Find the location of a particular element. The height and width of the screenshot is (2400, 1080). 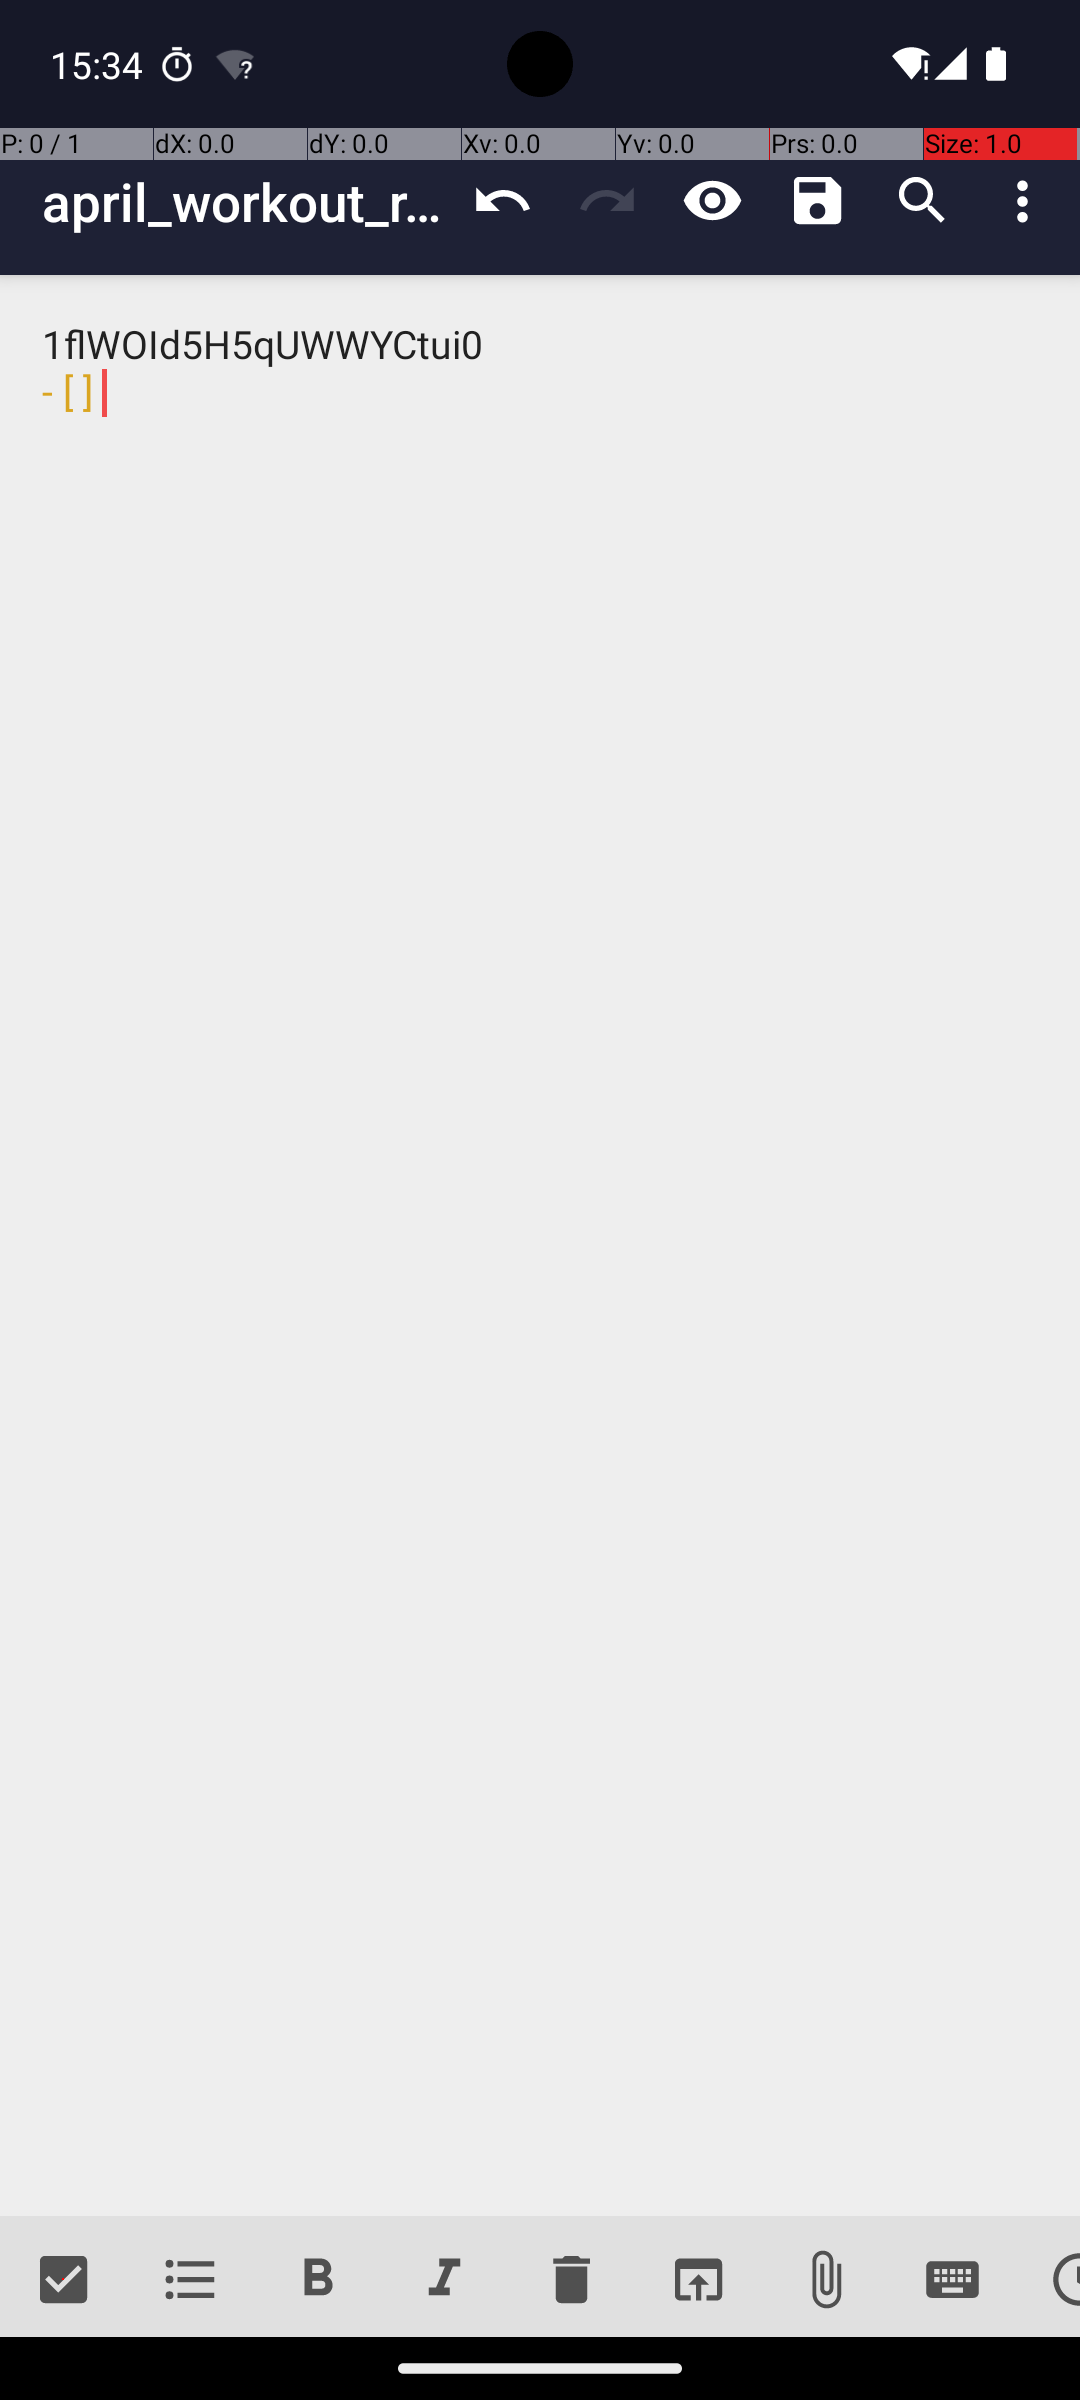

1flWOId5H5qUWWYCtui0
- [ ]  is located at coordinates (540, 1246).